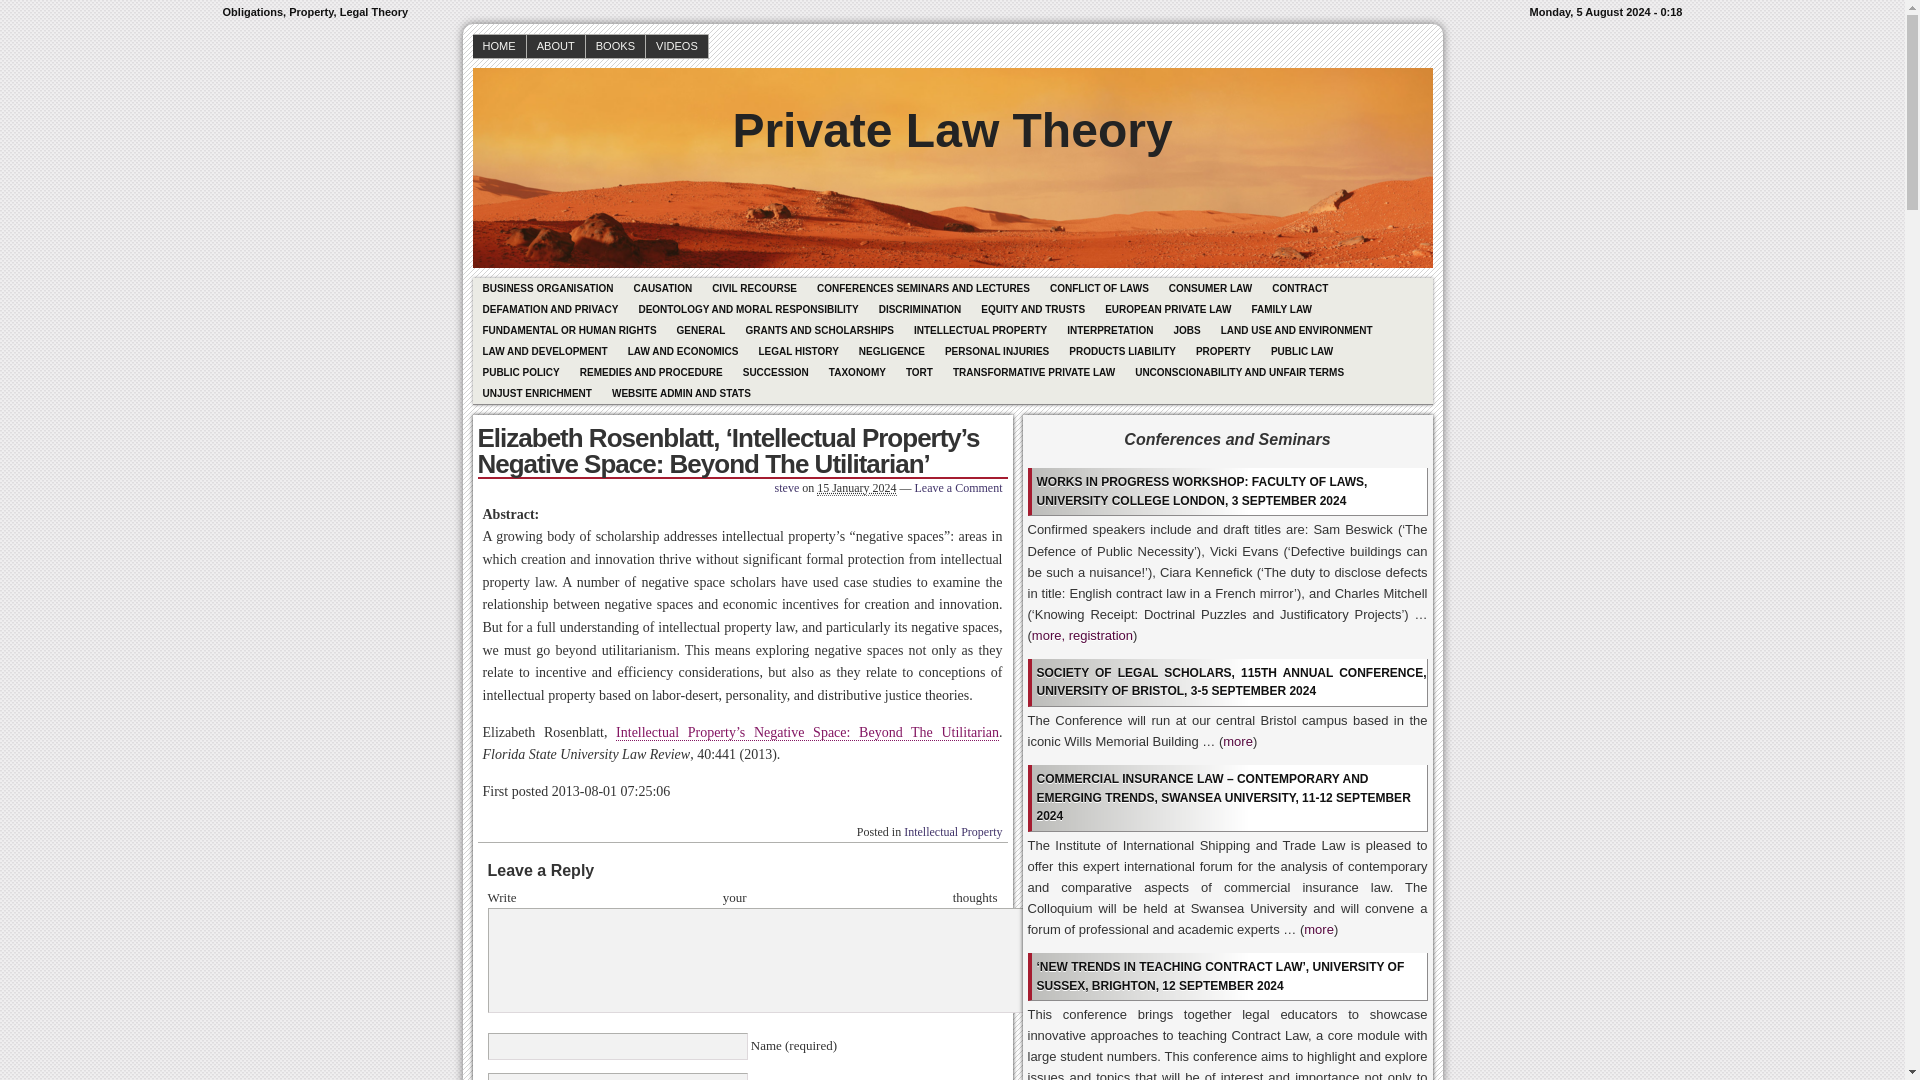 The height and width of the screenshot is (1080, 1920). Describe the element at coordinates (892, 351) in the screenshot. I see `NEGLIGENCE` at that location.